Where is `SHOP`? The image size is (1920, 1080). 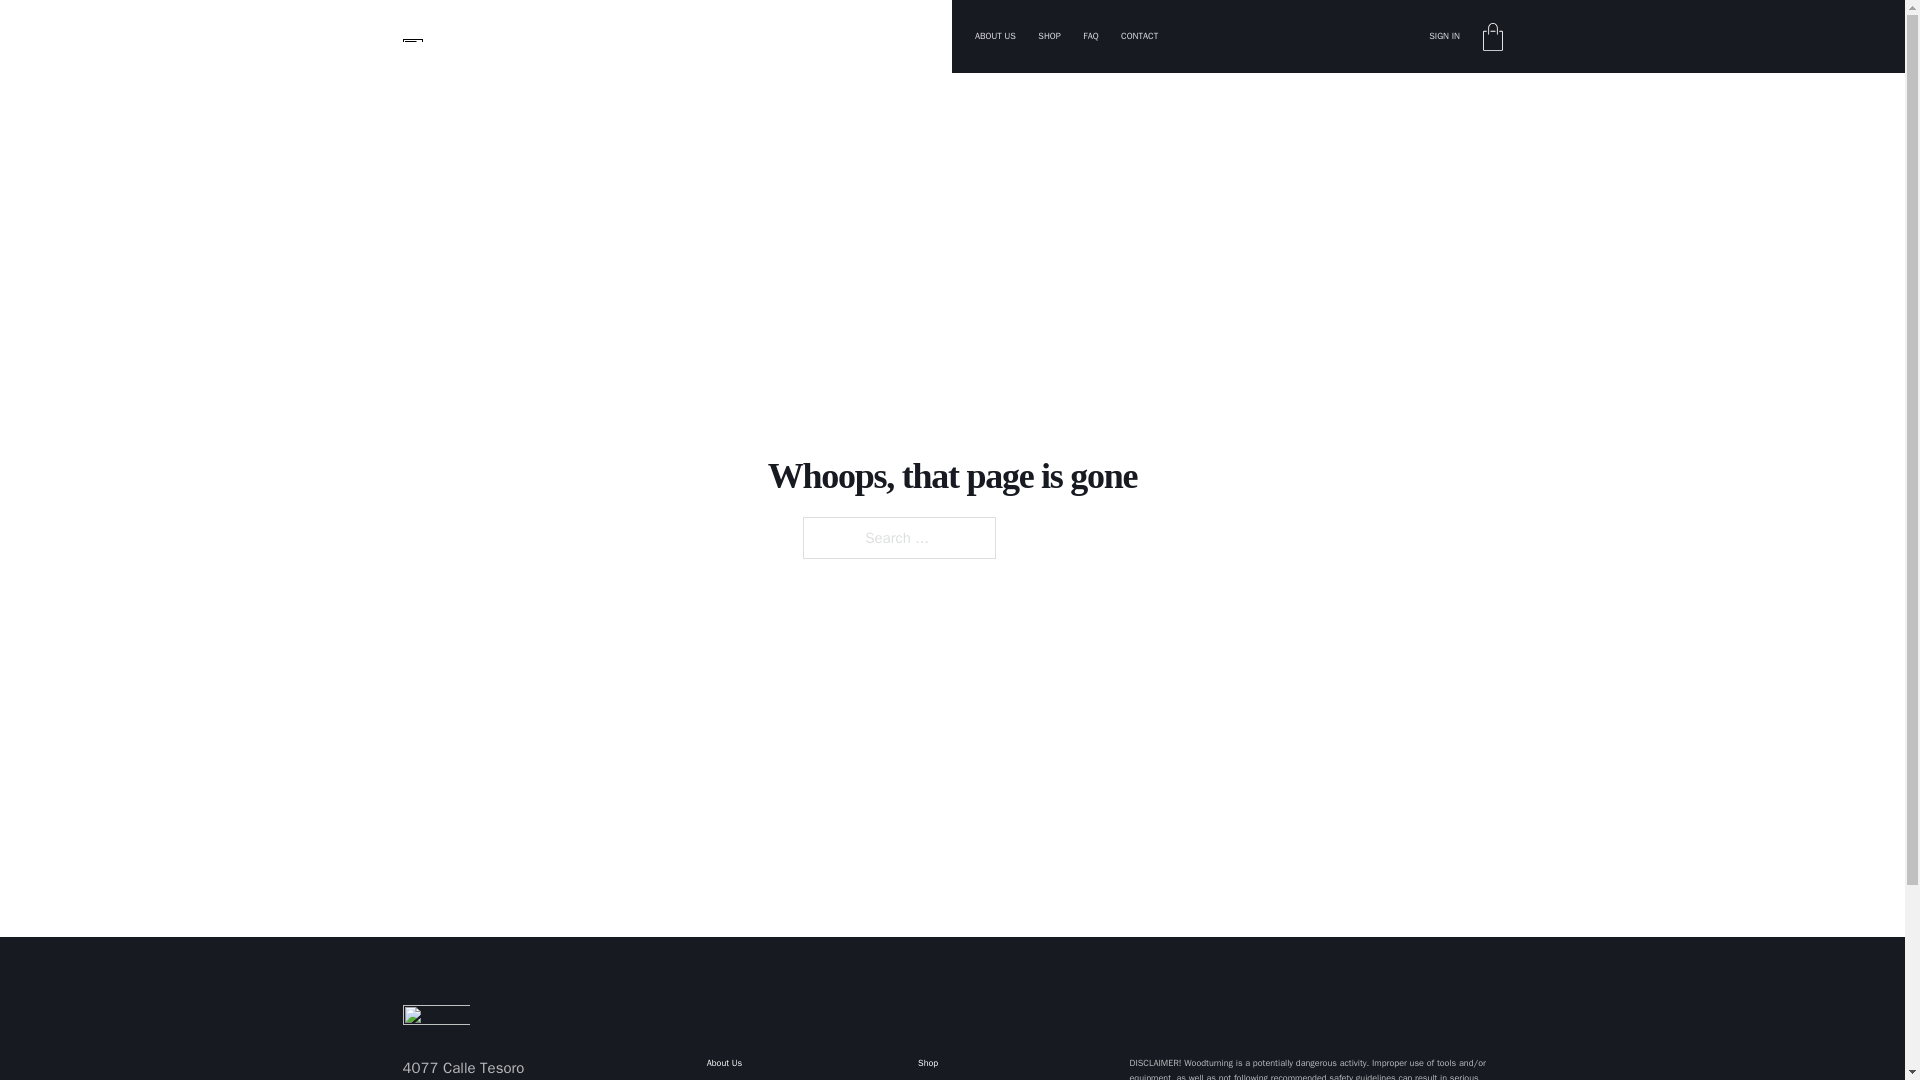 SHOP is located at coordinates (1048, 36).